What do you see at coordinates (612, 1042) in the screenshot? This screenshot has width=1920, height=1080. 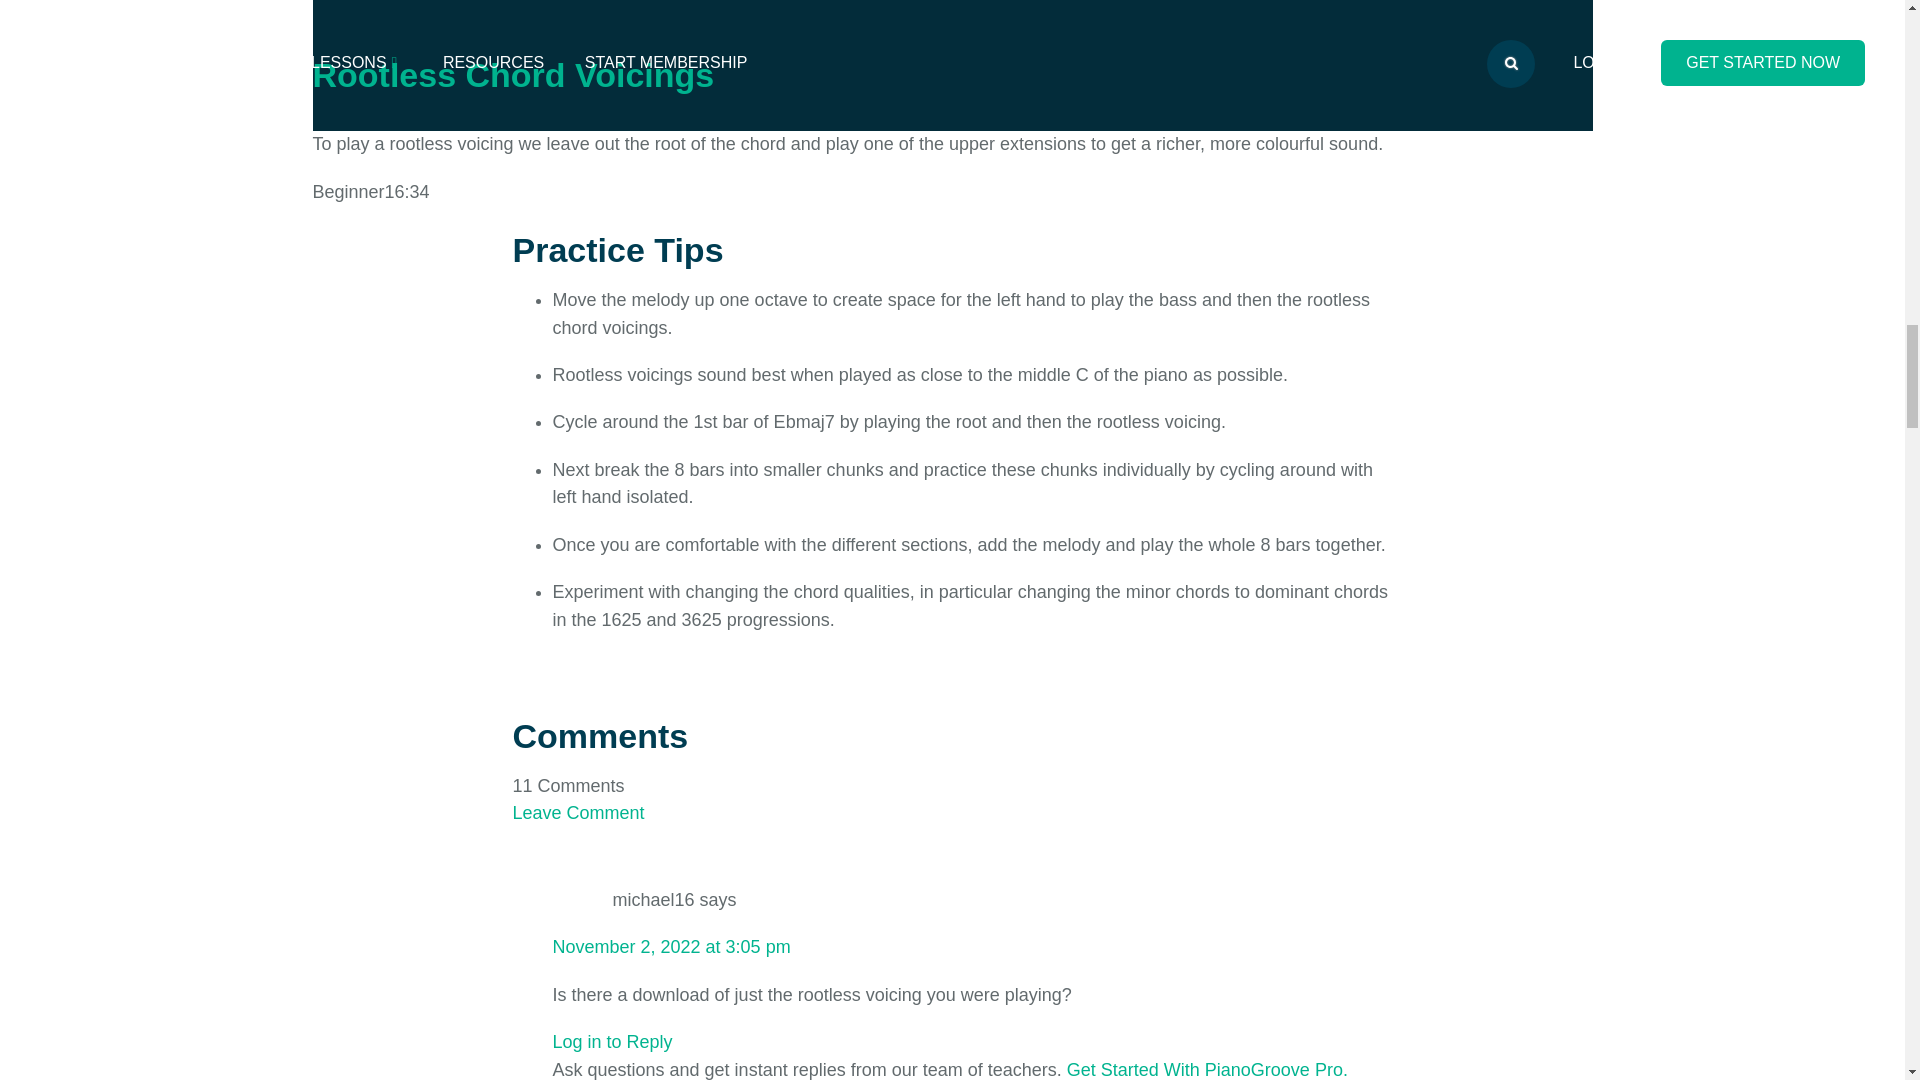 I see `Log in to Reply` at bounding box center [612, 1042].